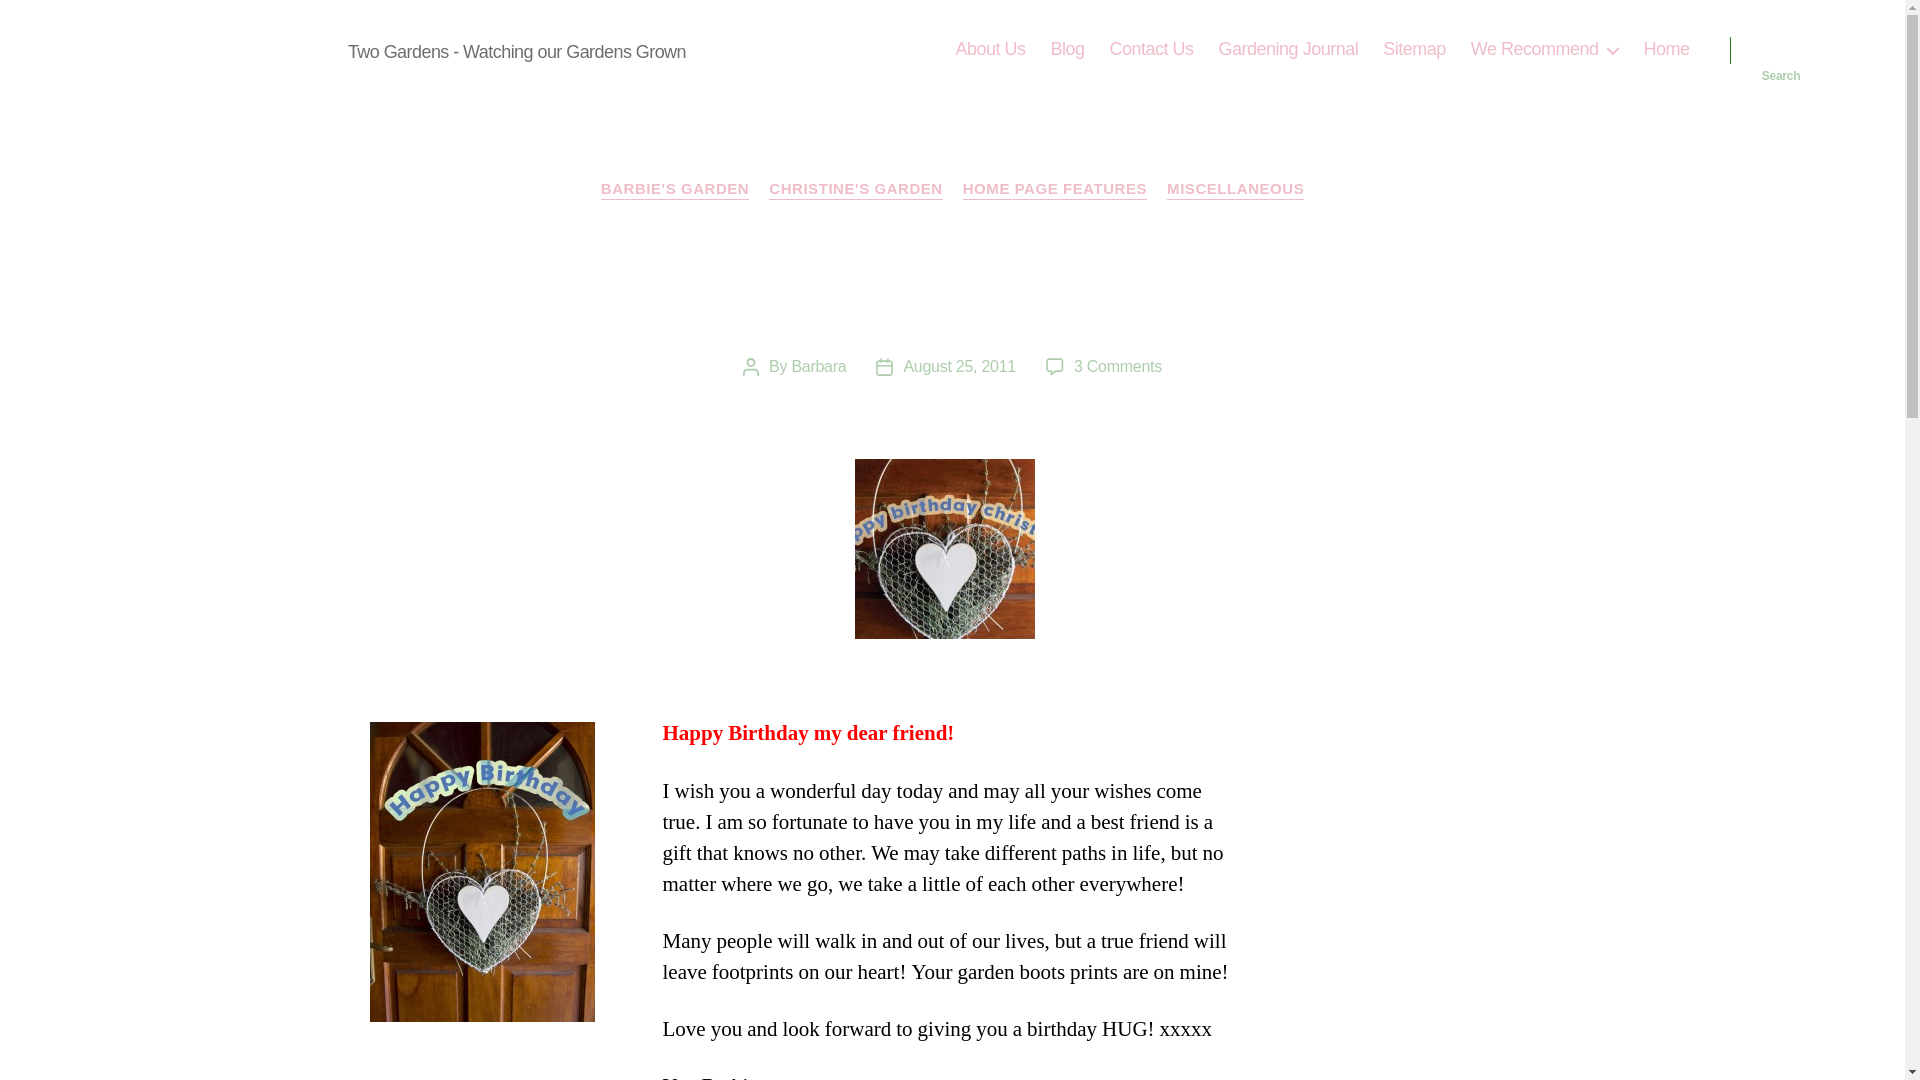 The image size is (1920, 1080). I want to click on Gardening Journal, so click(1289, 49).